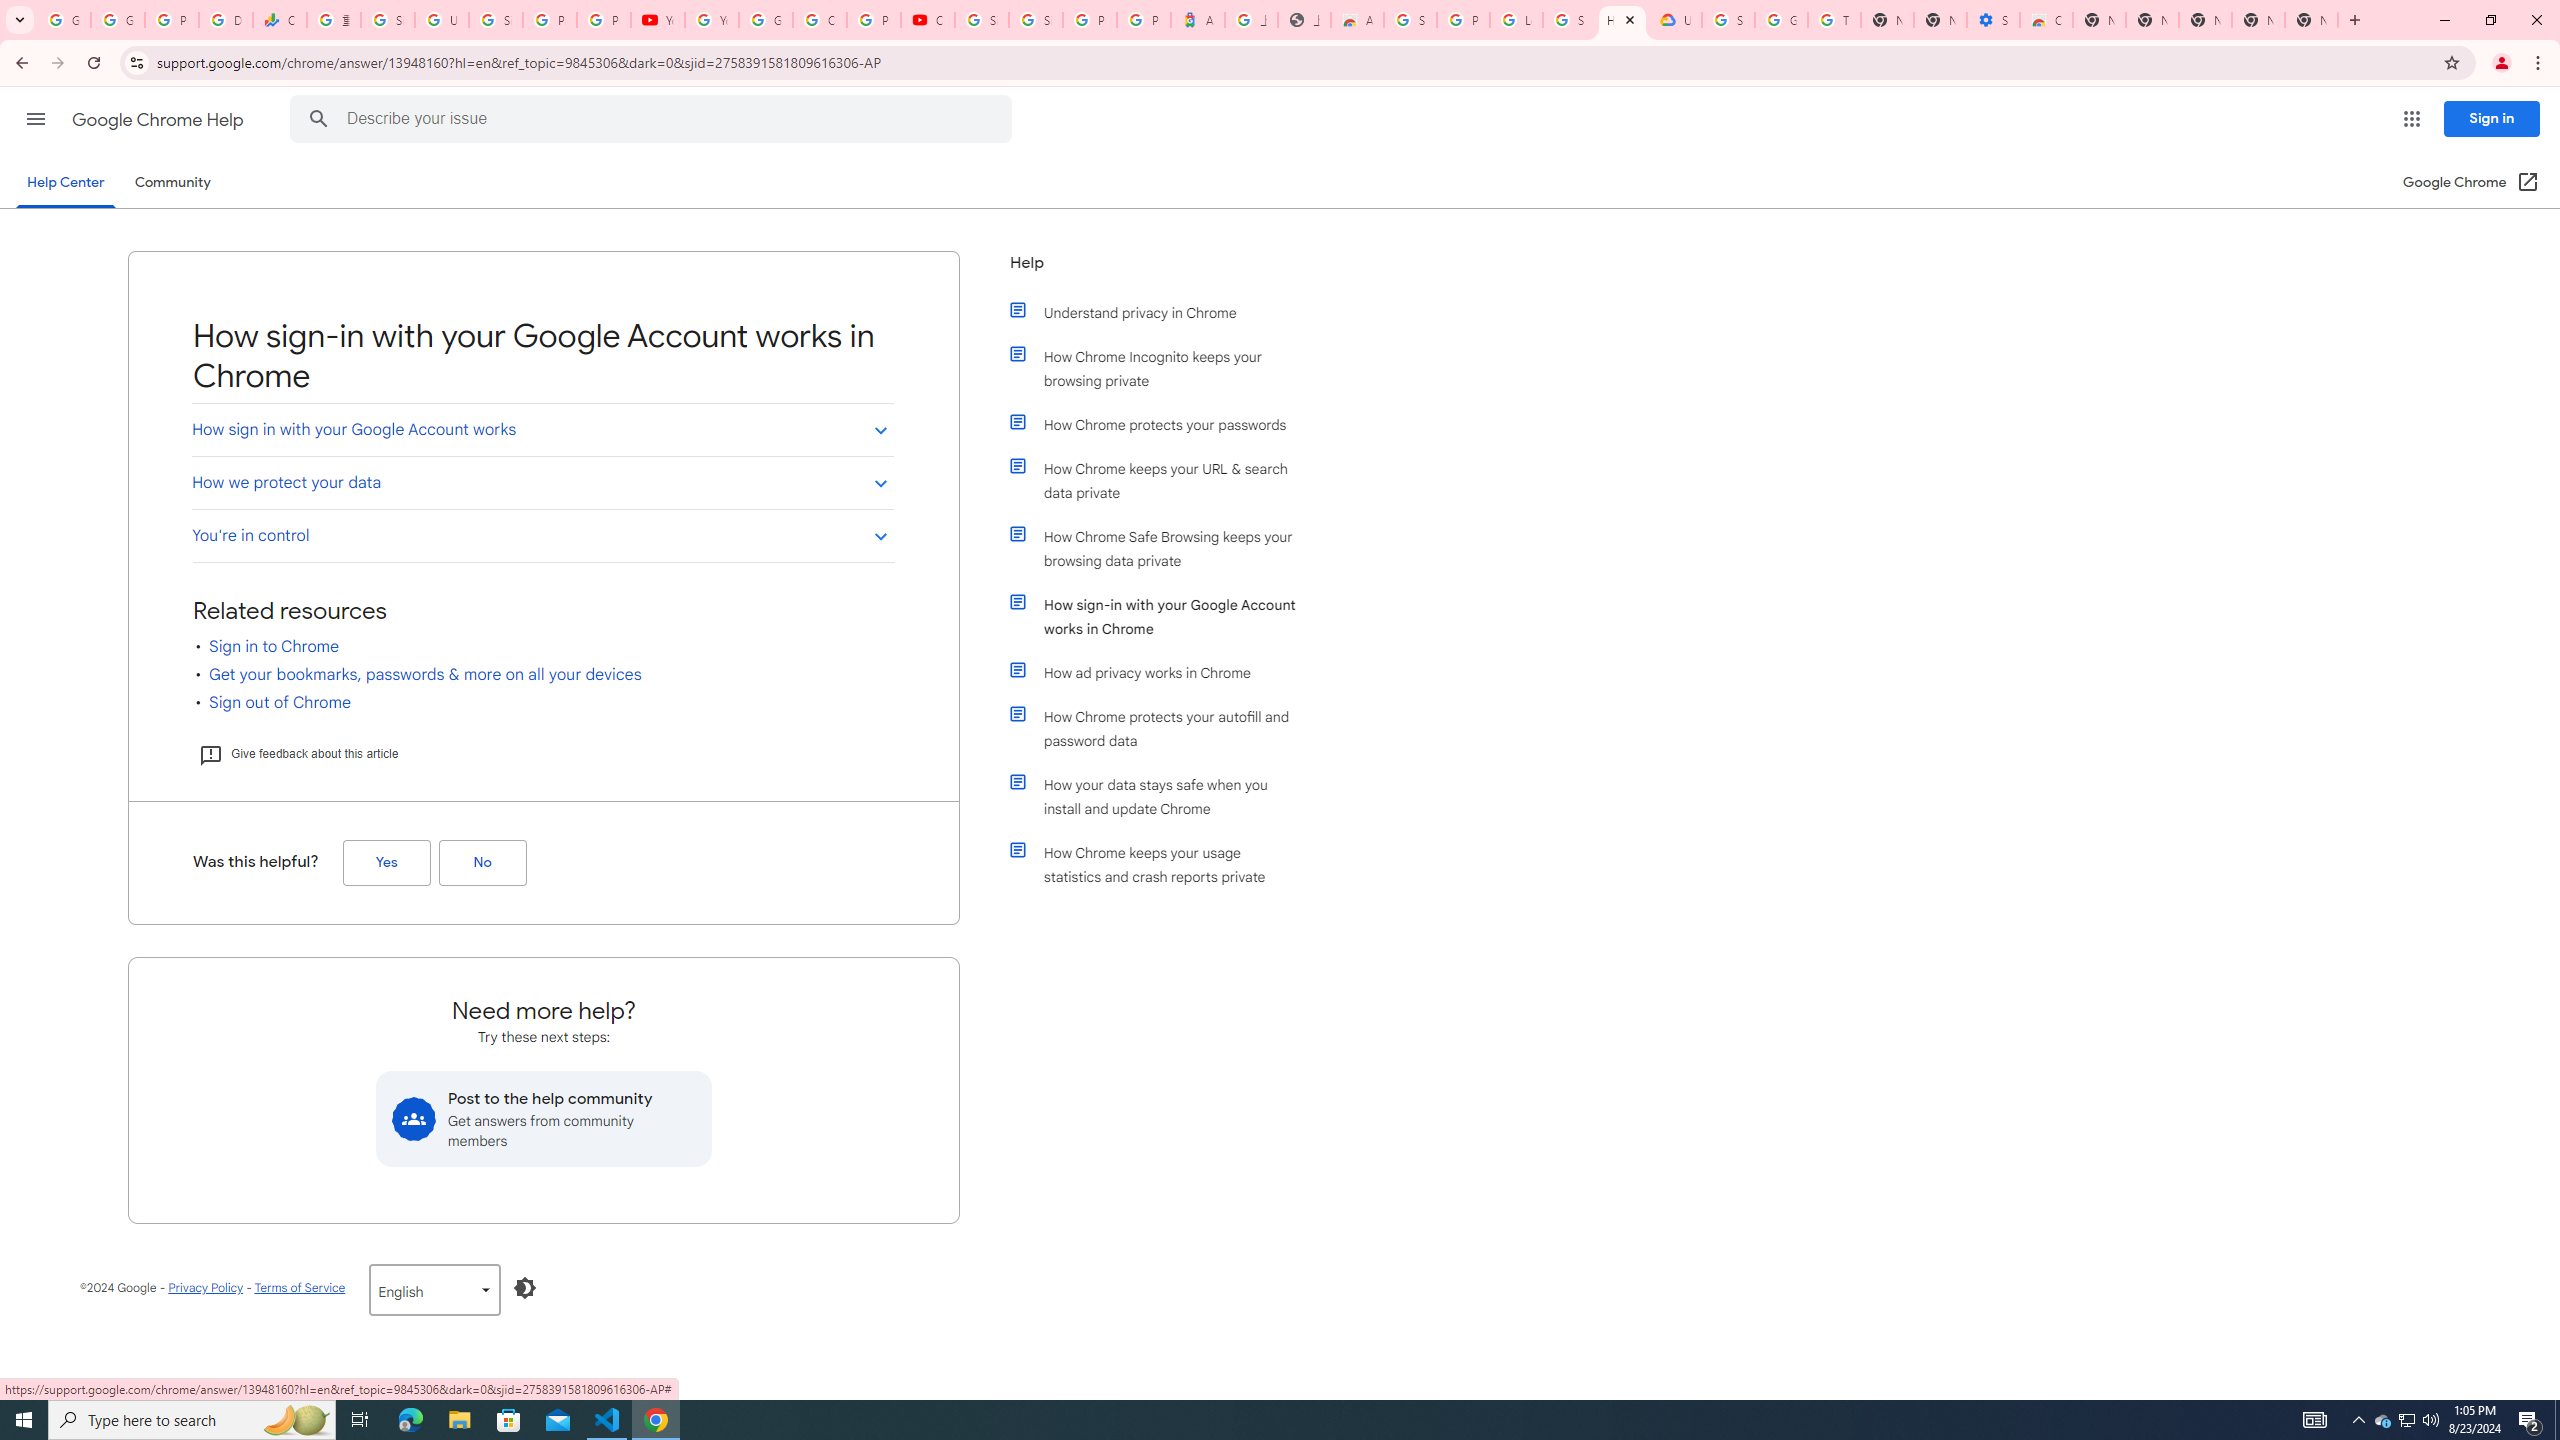  What do you see at coordinates (172, 182) in the screenshot?
I see `Community` at bounding box center [172, 182].